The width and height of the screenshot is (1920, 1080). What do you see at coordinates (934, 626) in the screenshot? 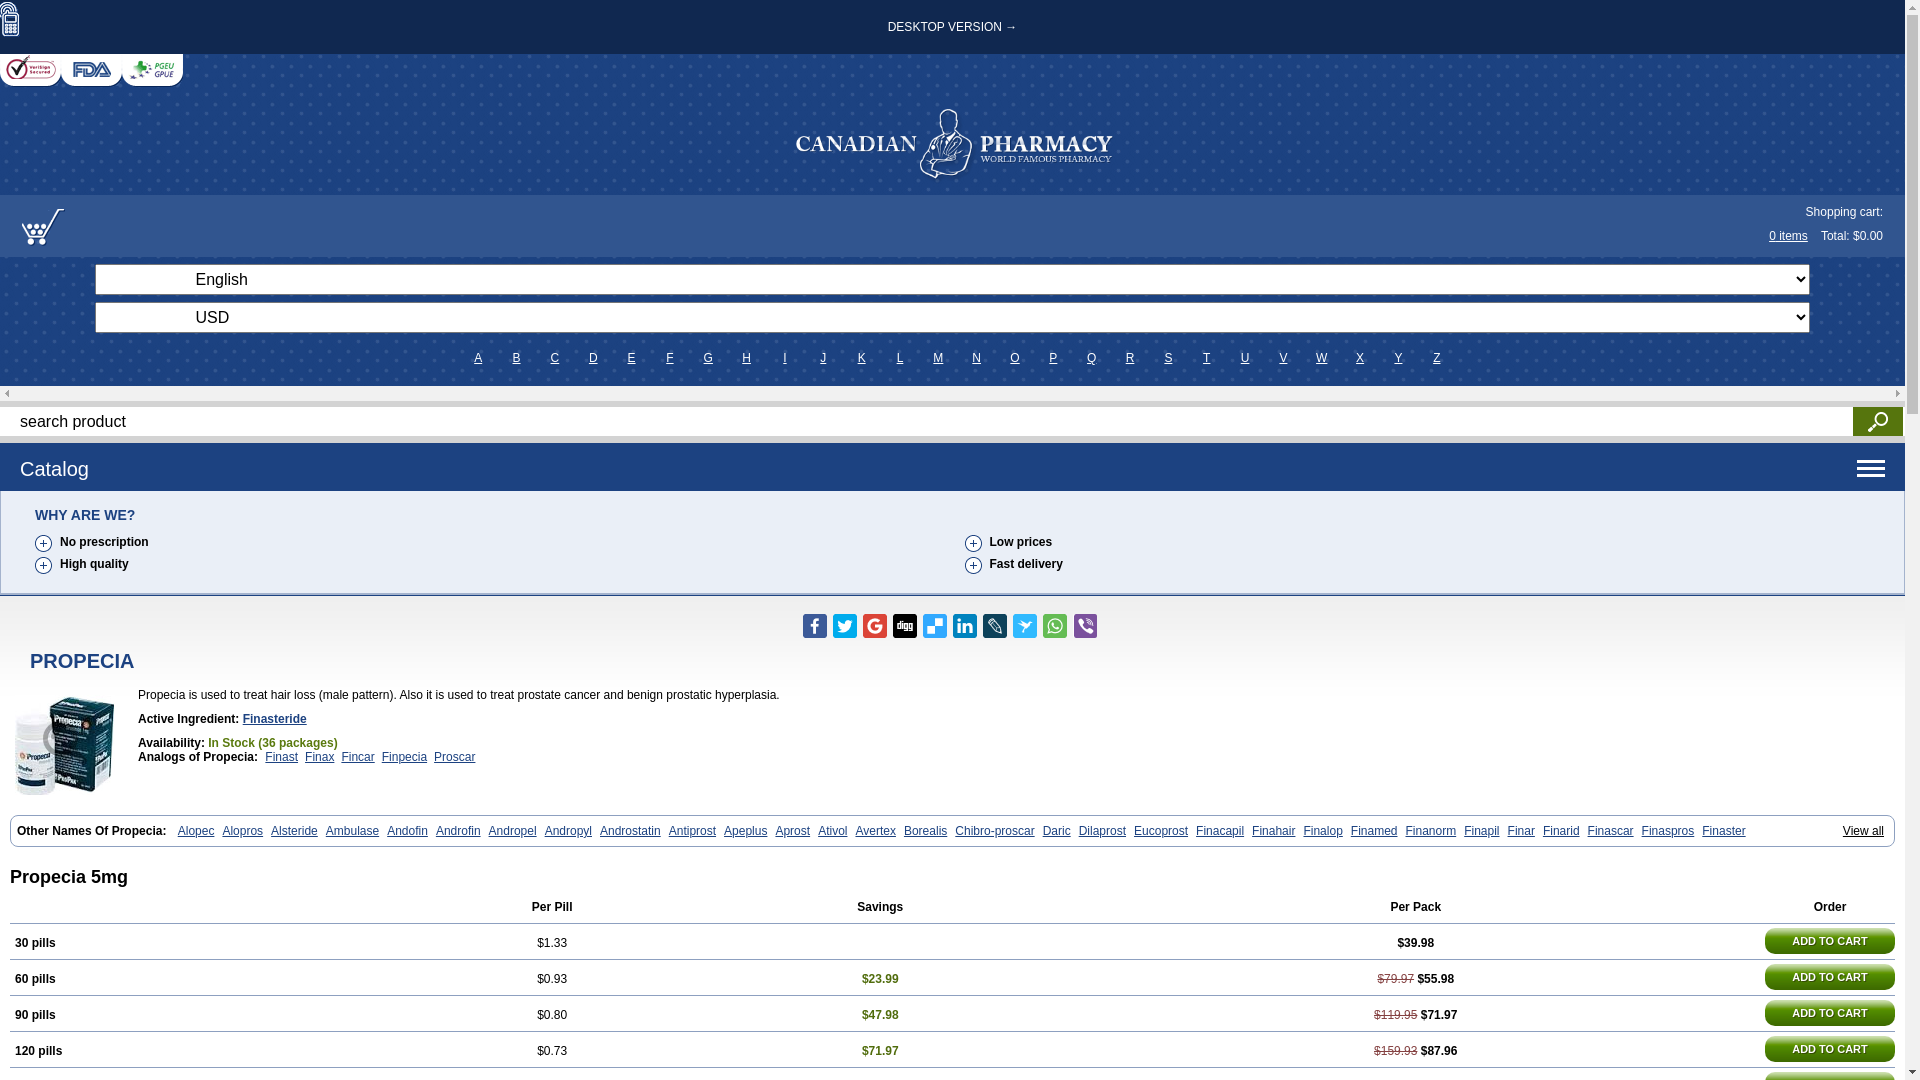
I see `Delicious` at bounding box center [934, 626].